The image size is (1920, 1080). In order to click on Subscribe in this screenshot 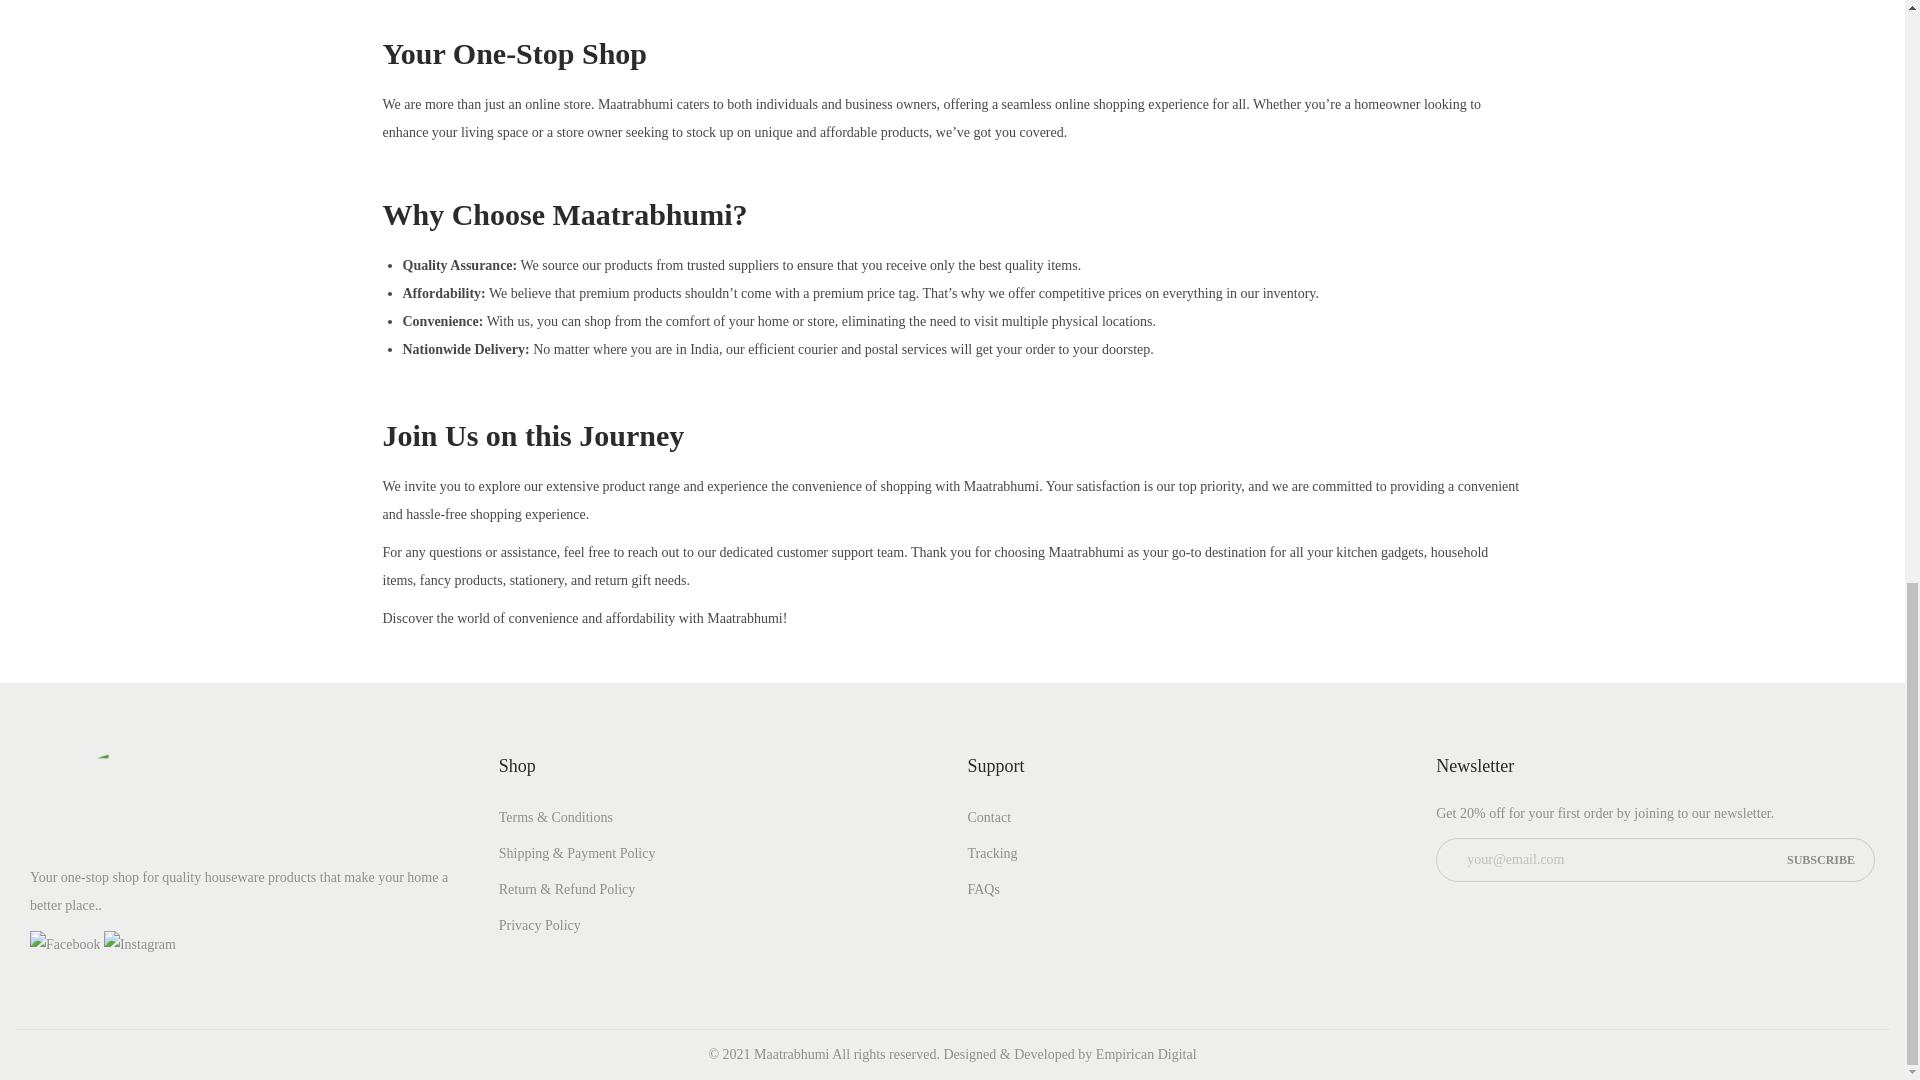, I will do `click(1820, 860)`.